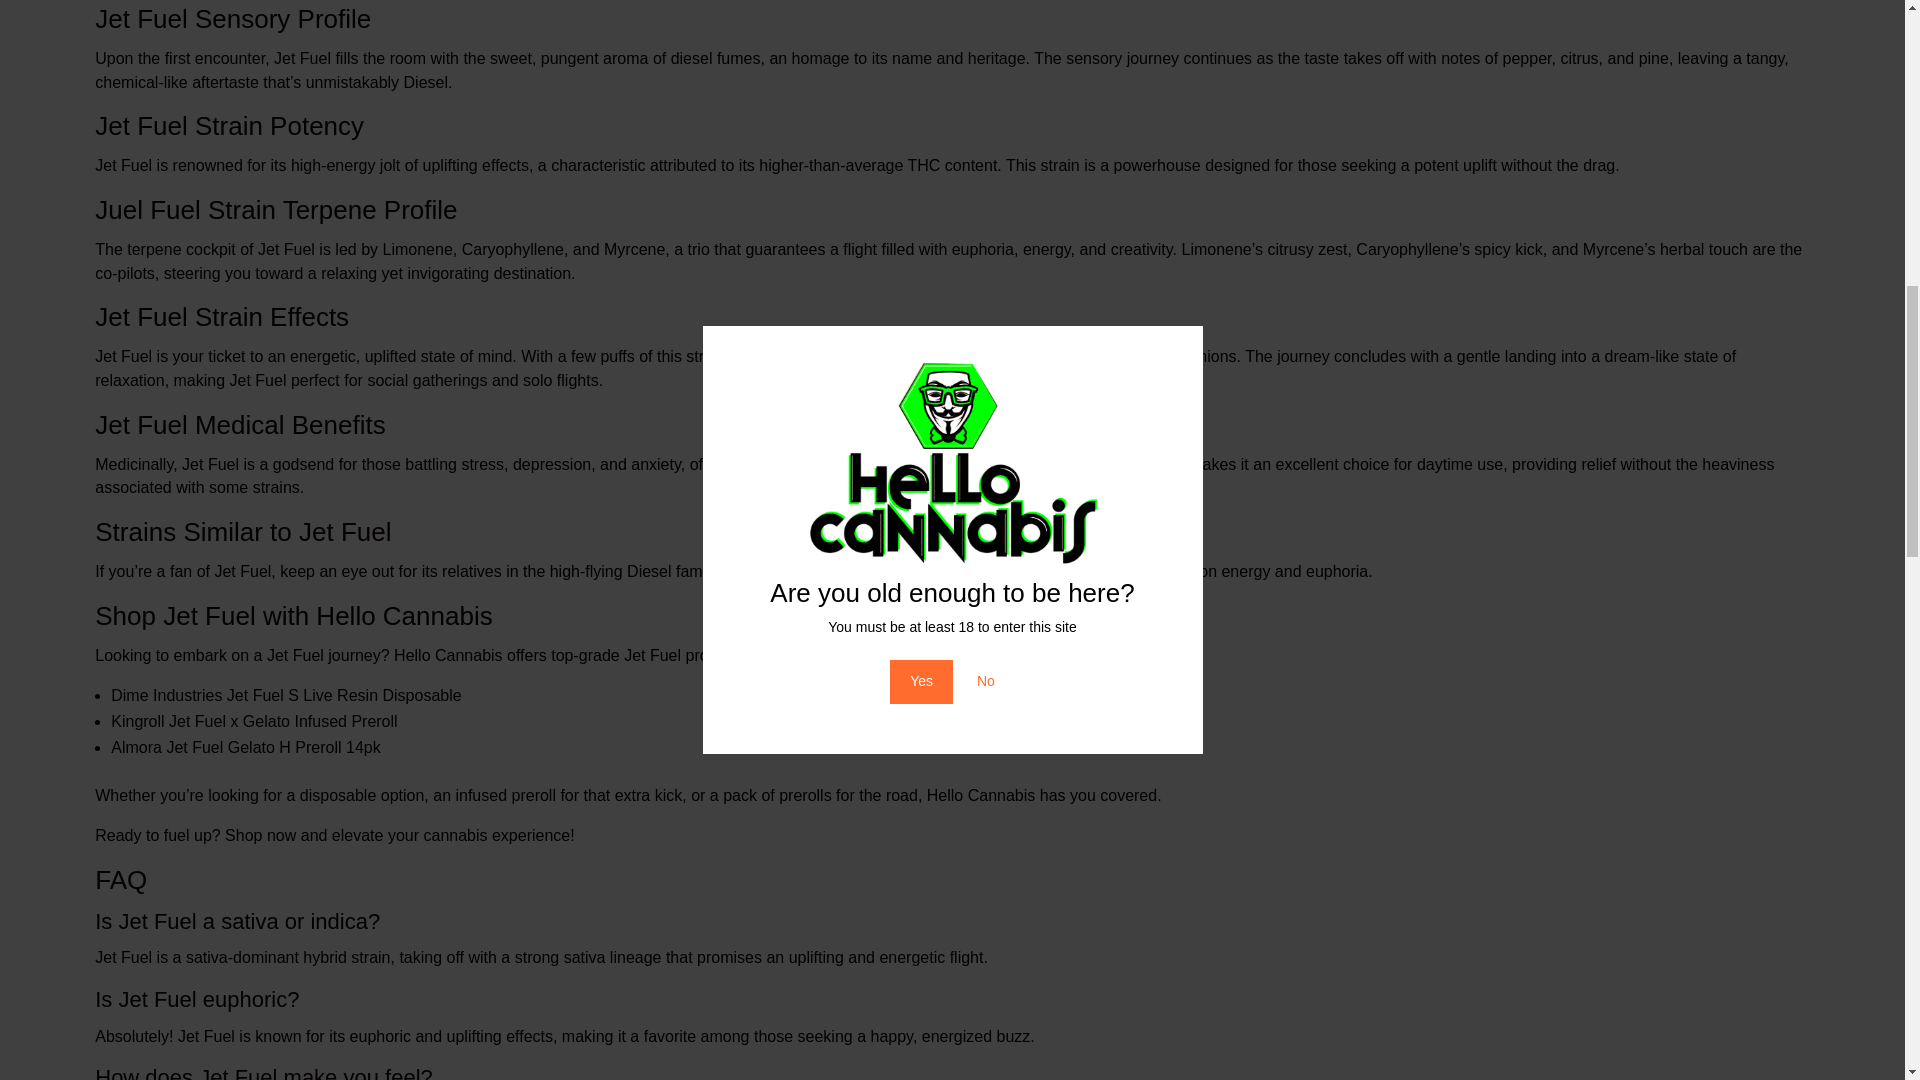 The image size is (1920, 1080). I want to click on Kingroll Jet Fuel x Gelato Infused Preroll, so click(254, 721).